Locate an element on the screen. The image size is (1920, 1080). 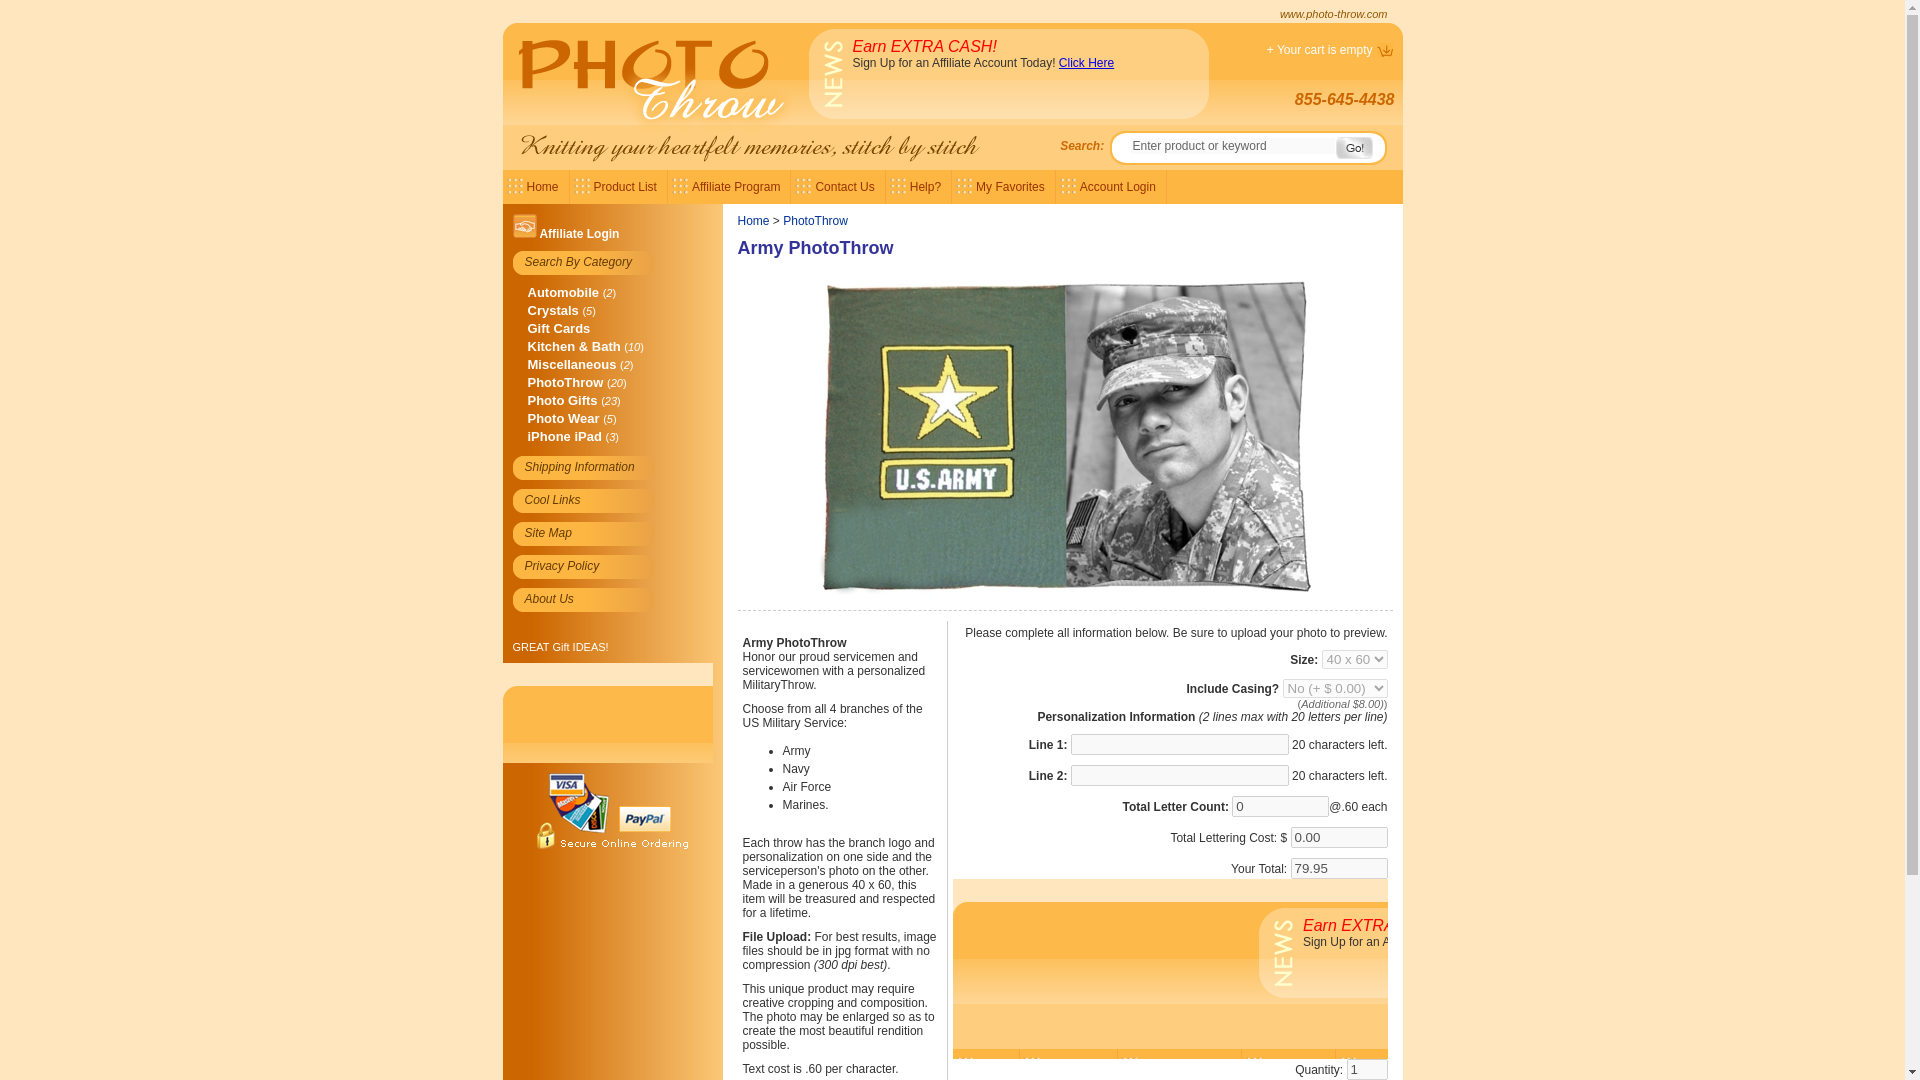
Click Here is located at coordinates (1086, 63).